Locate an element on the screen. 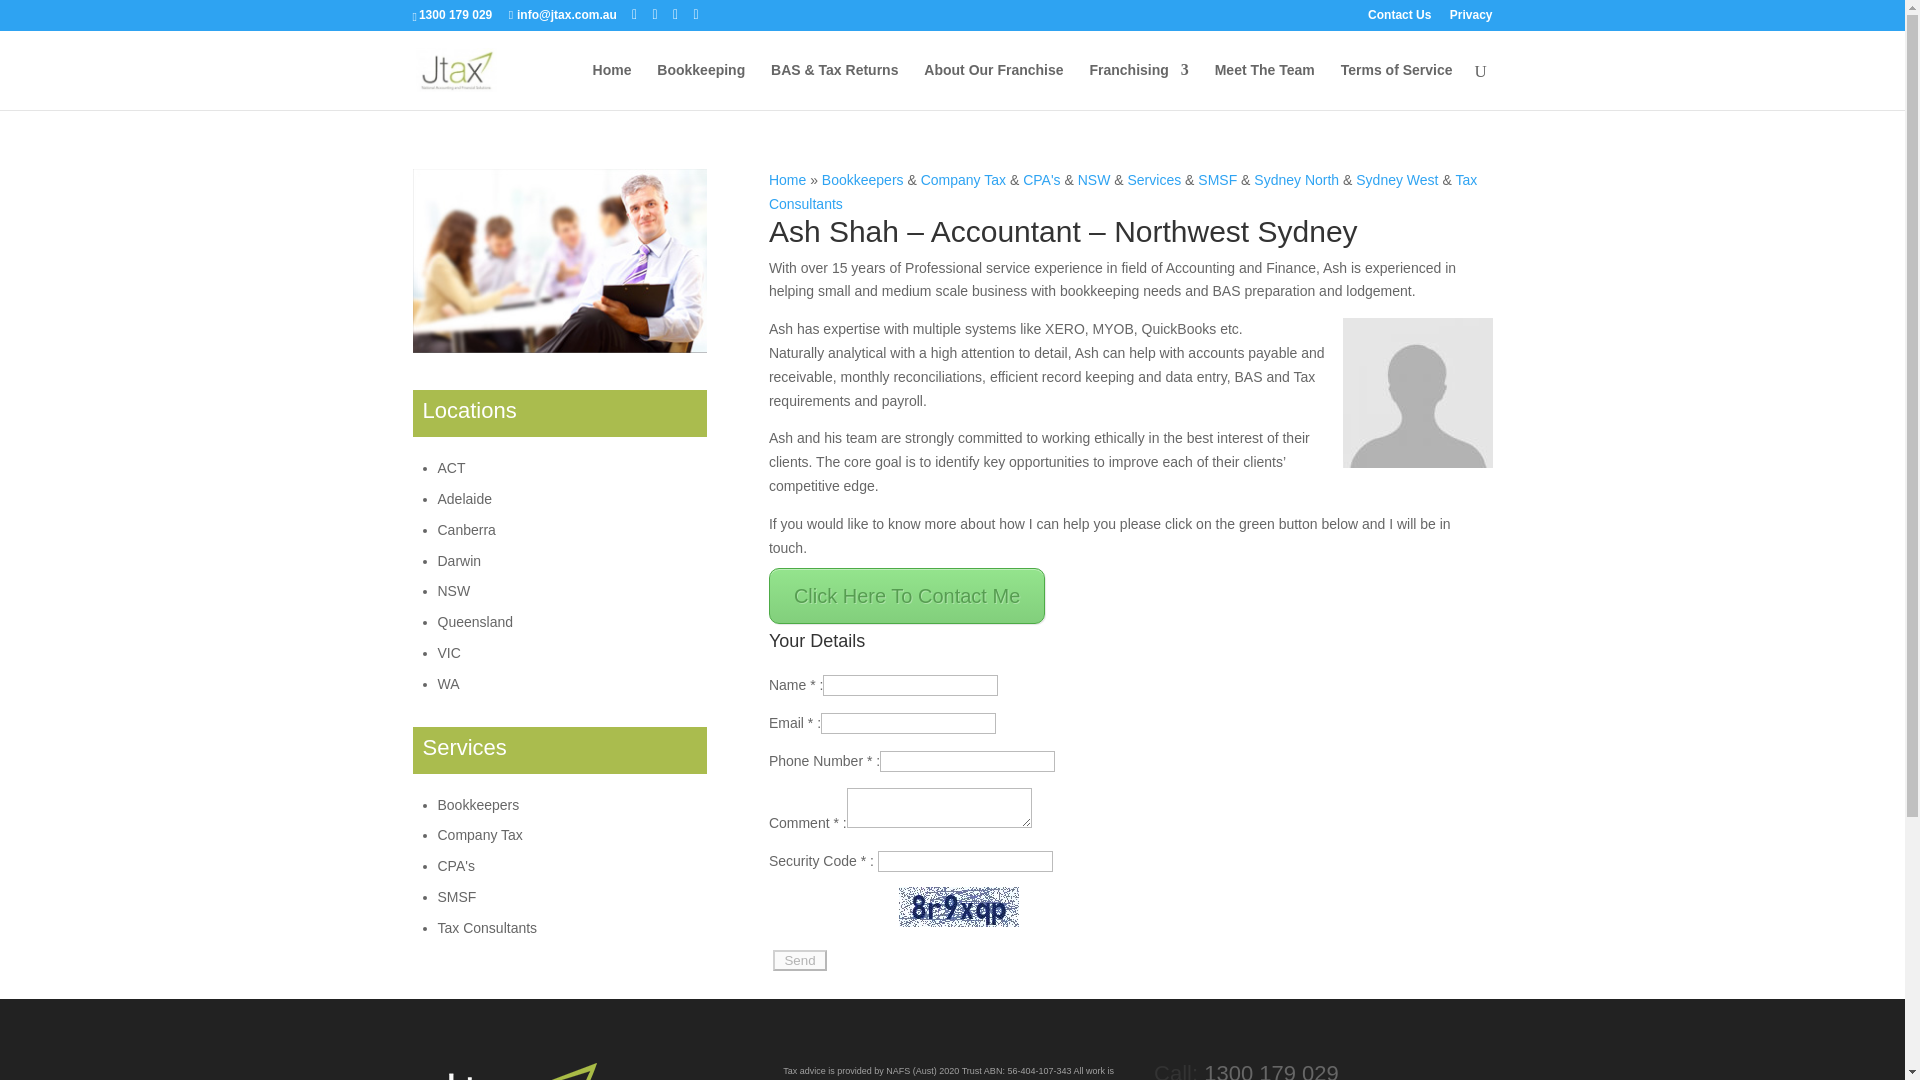  Sydney West is located at coordinates (1396, 179).